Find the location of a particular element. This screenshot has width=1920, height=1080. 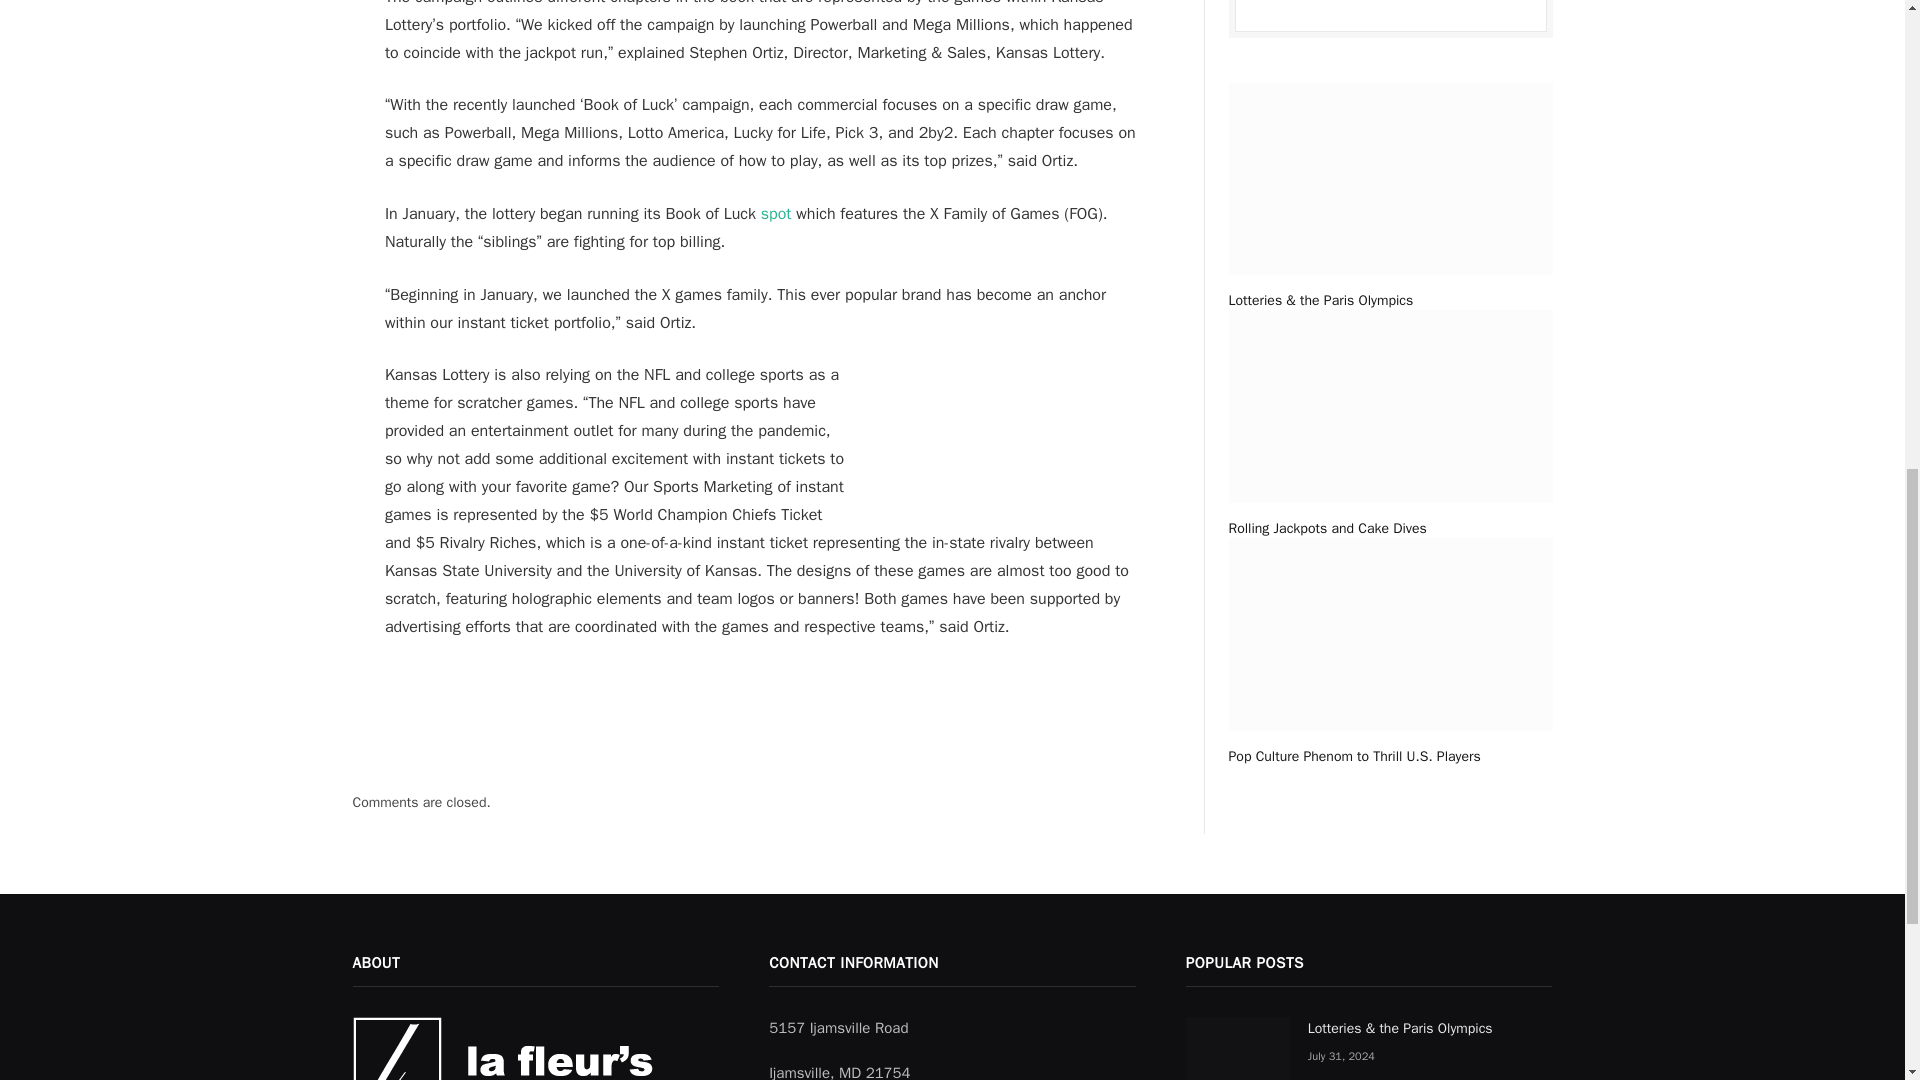

Pop Culture Phenom to Thrill U.S. Players is located at coordinates (1390, 756).